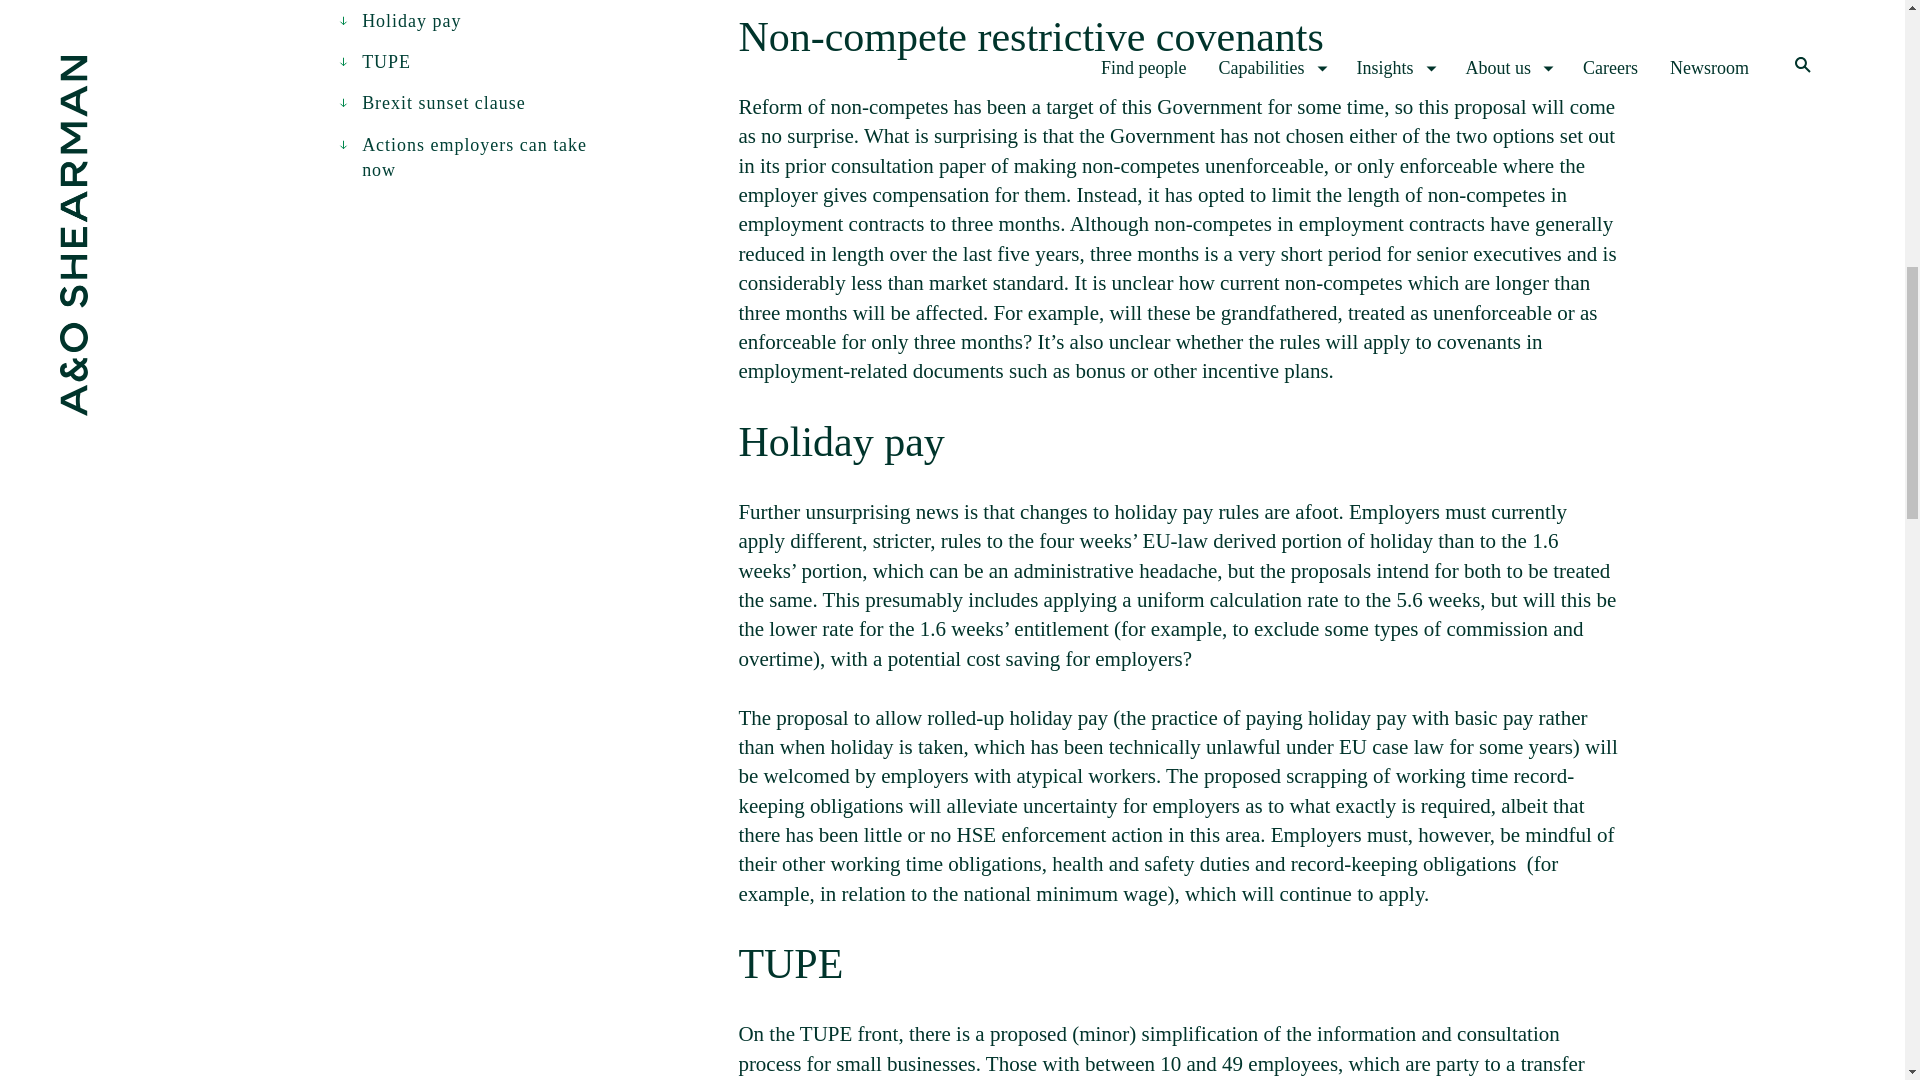  What do you see at coordinates (398, 20) in the screenshot?
I see `Holiday pay` at bounding box center [398, 20].